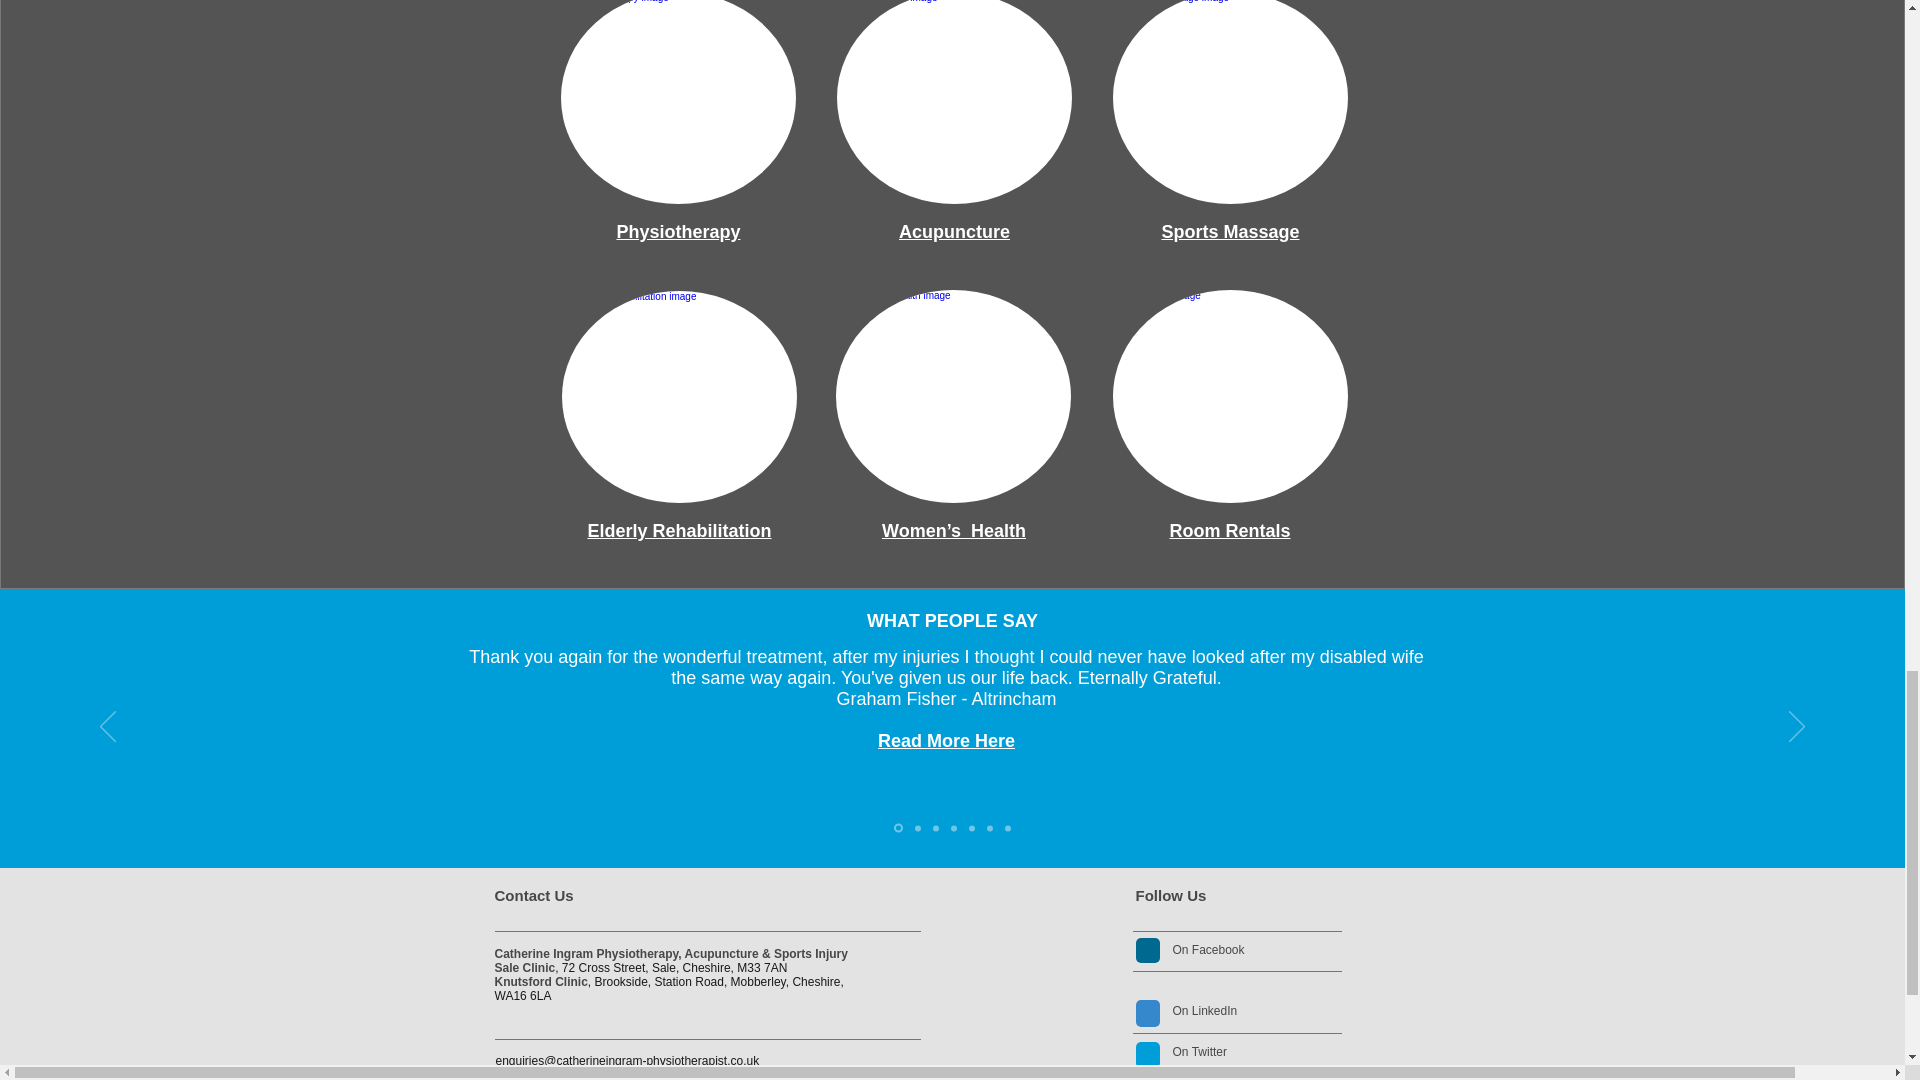 The width and height of the screenshot is (1920, 1080). Describe the element at coordinates (678, 232) in the screenshot. I see `Physiotherapy` at that location.